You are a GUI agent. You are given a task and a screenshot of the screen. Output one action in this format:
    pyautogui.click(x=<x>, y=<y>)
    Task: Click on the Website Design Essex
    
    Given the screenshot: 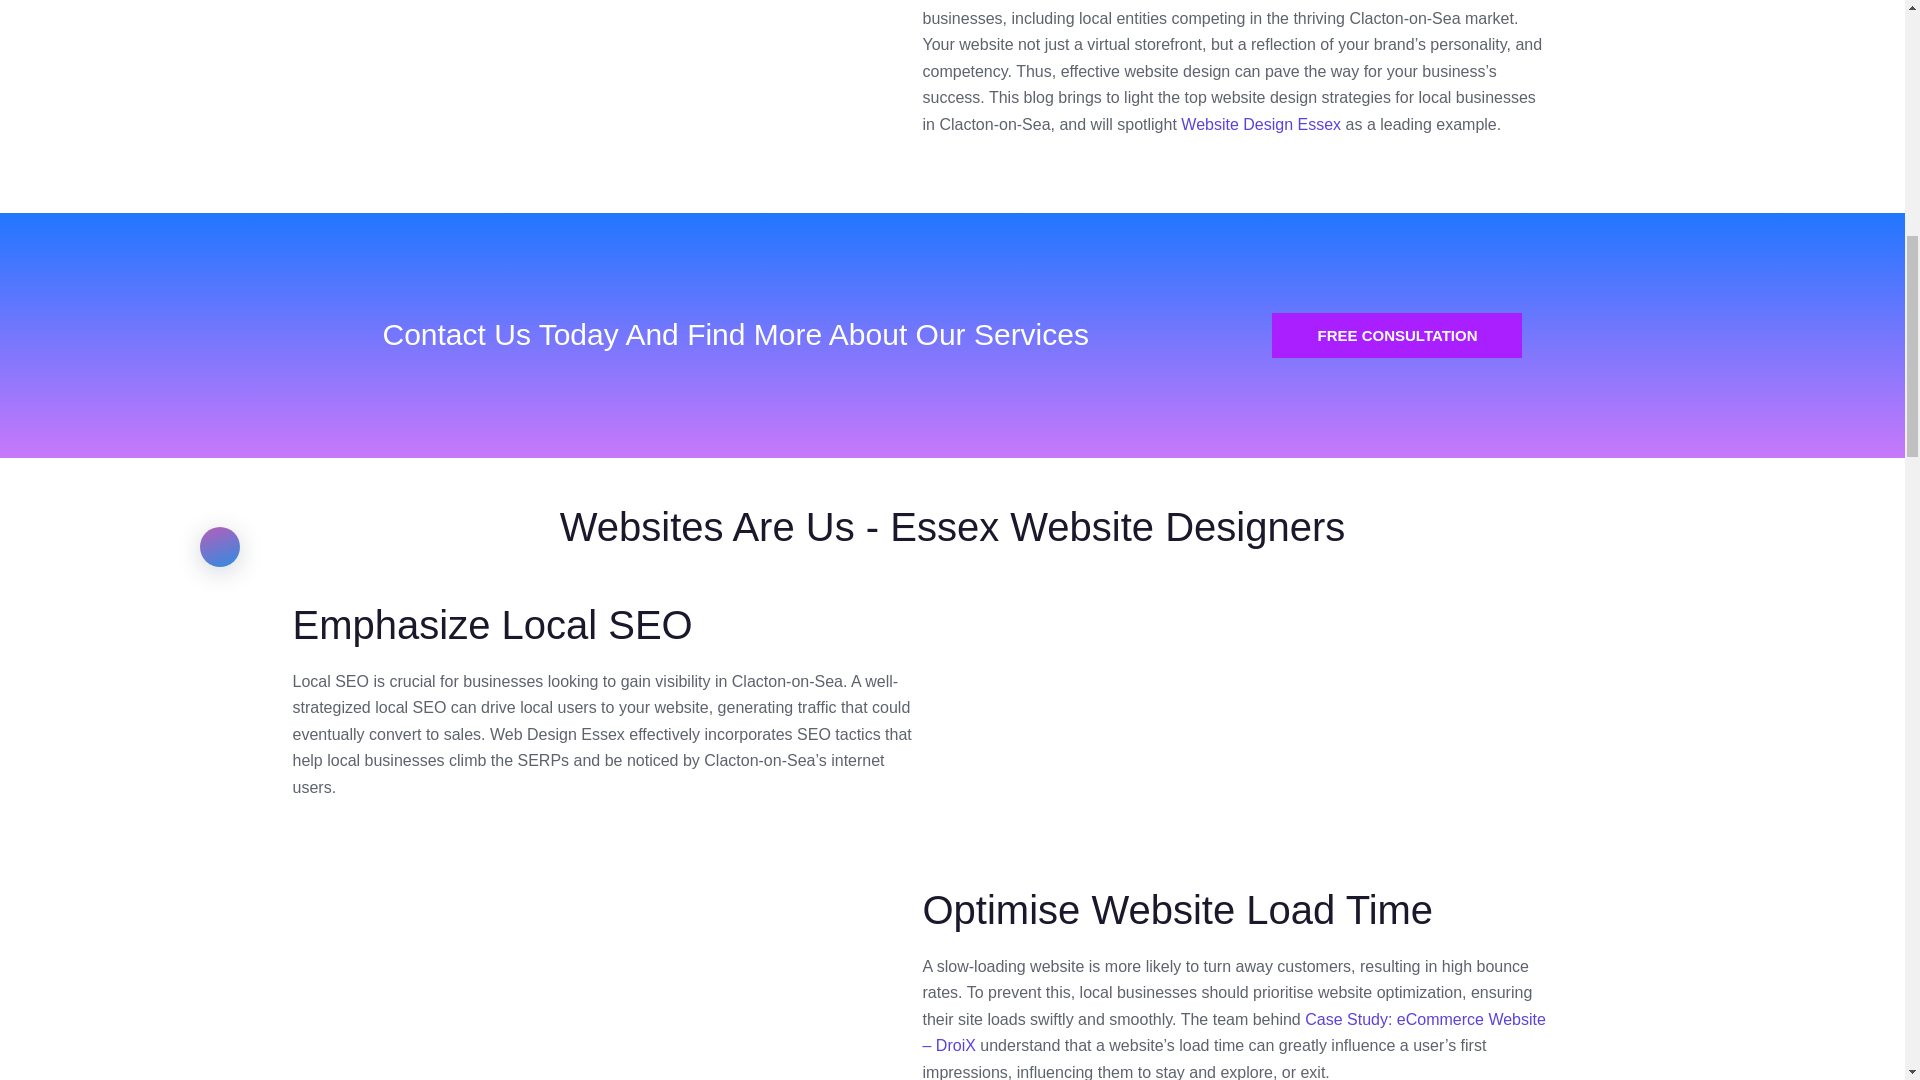 What is the action you would take?
    pyautogui.click(x=1260, y=124)
    